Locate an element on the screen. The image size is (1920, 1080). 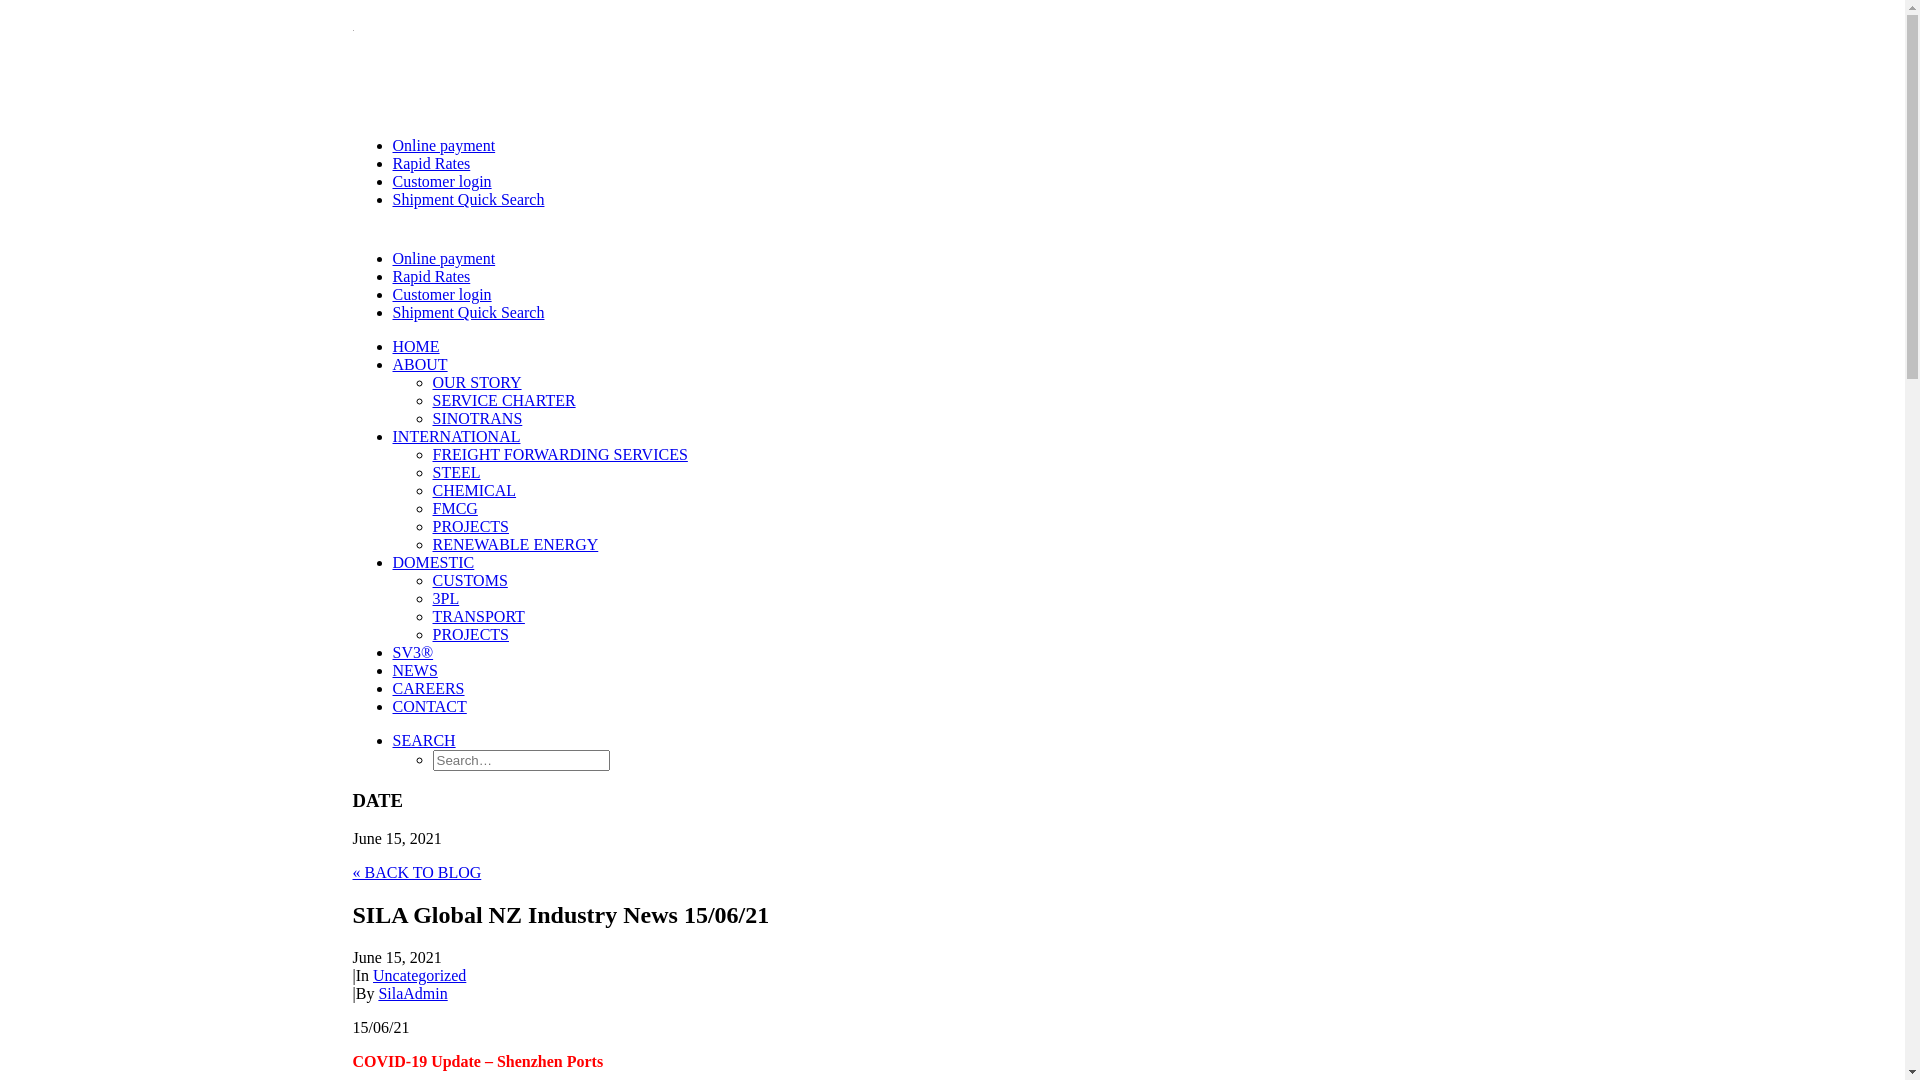
Rapid Rates is located at coordinates (431, 164).